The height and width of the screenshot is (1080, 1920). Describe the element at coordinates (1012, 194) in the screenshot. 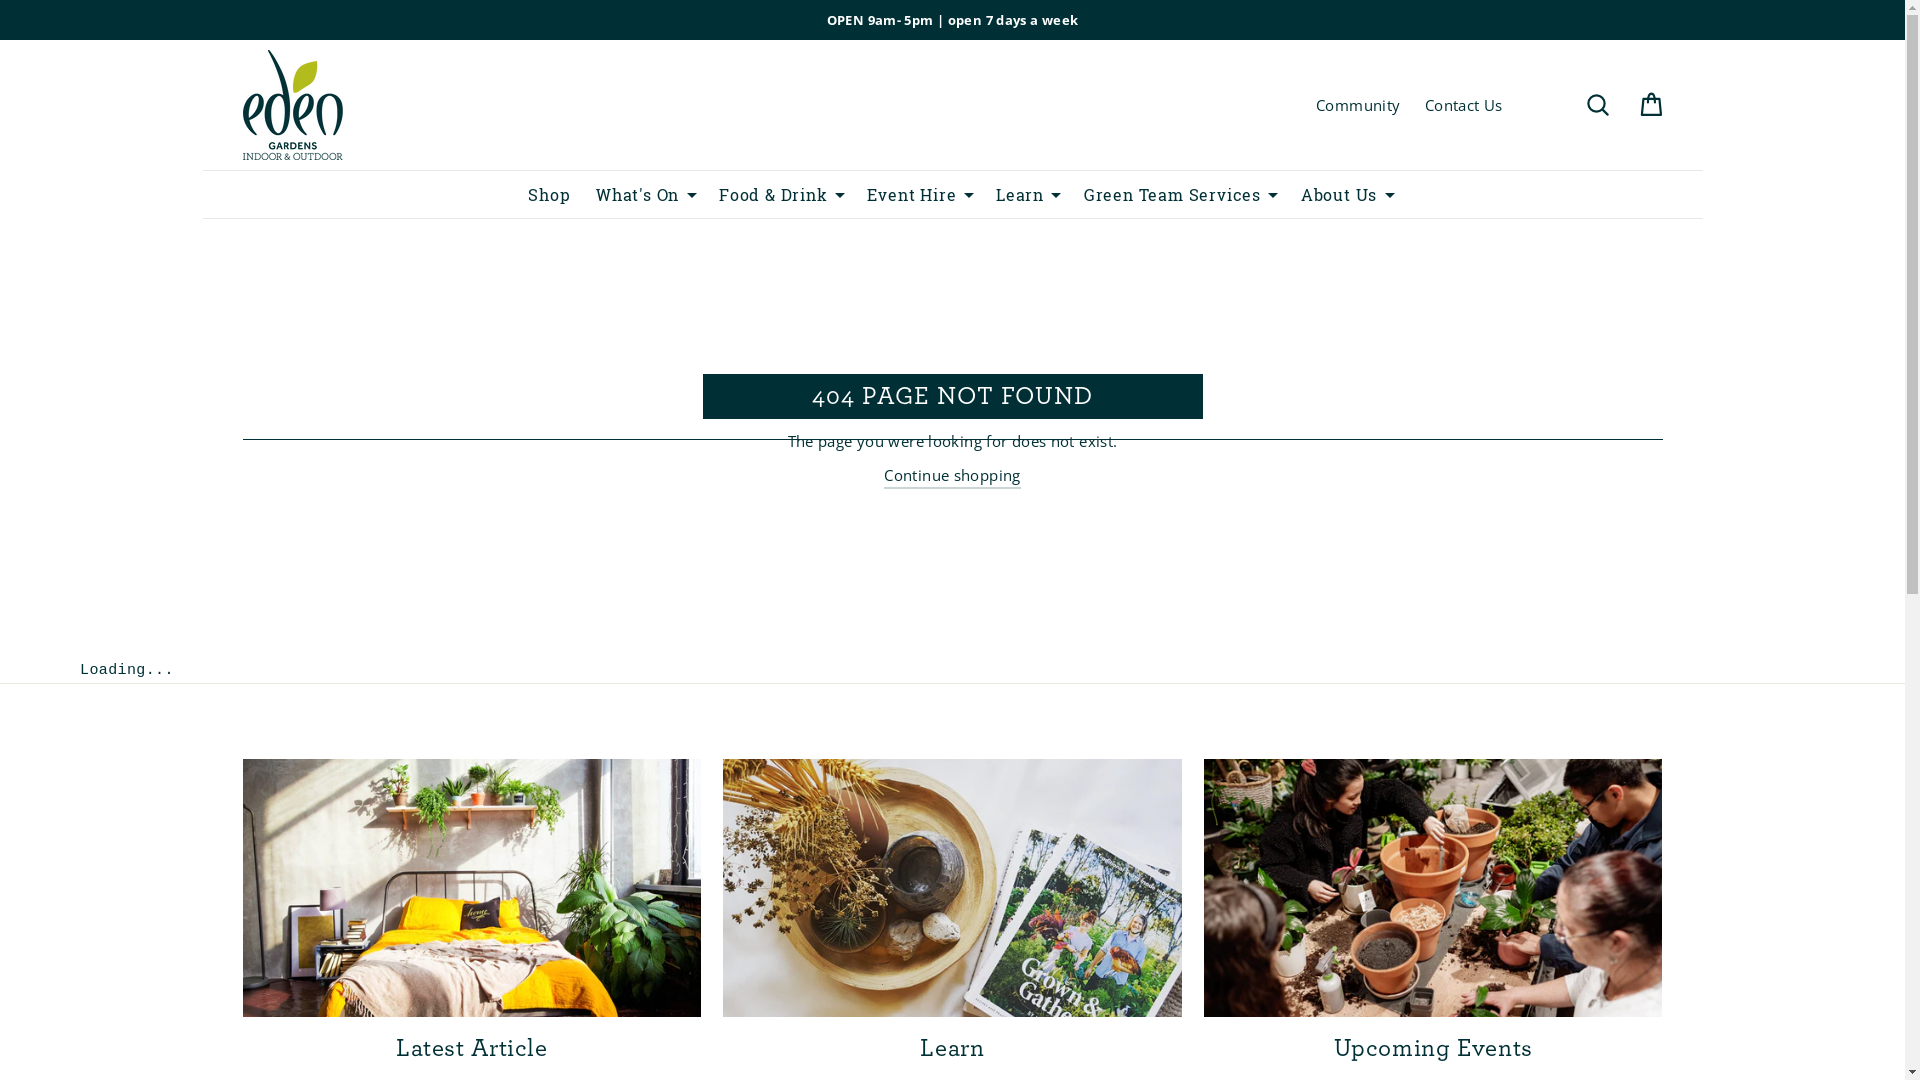

I see `Learn` at that location.